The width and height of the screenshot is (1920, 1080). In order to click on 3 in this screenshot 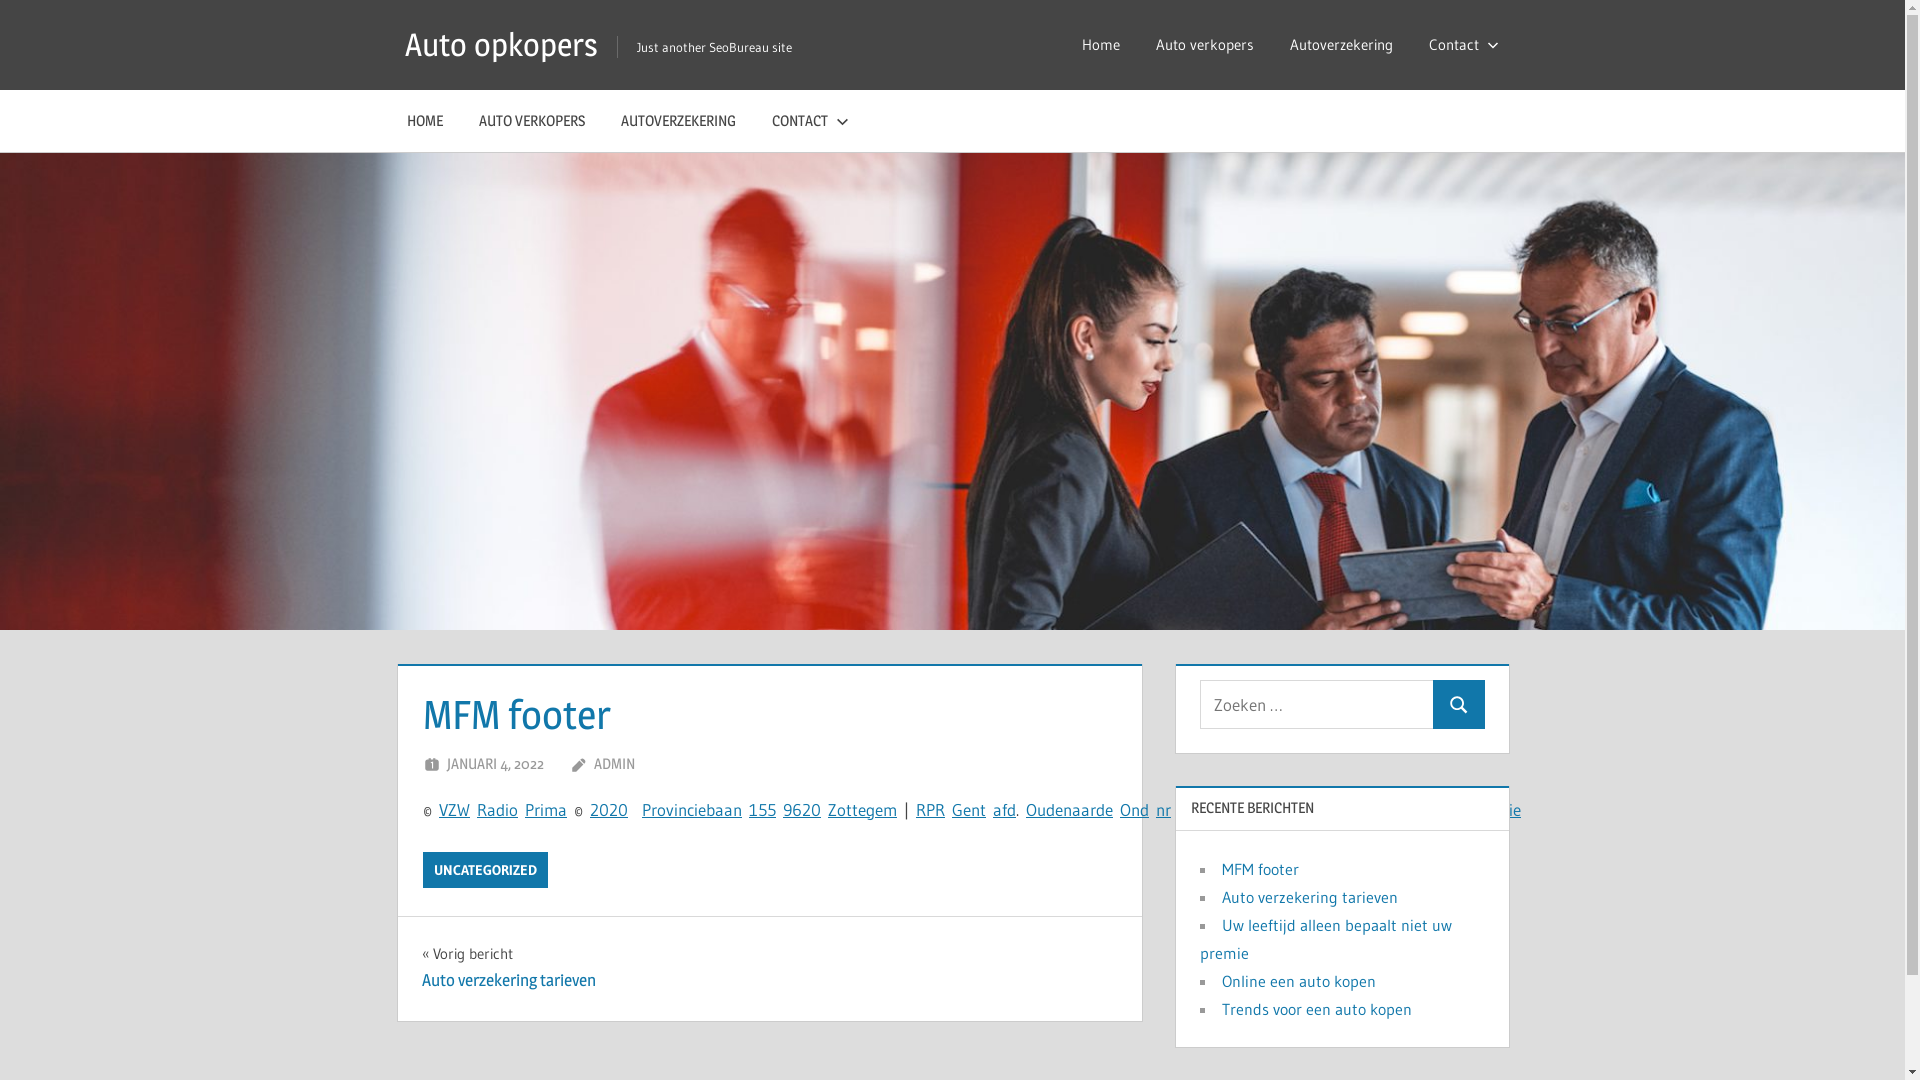, I will do `click(1272, 810)`.